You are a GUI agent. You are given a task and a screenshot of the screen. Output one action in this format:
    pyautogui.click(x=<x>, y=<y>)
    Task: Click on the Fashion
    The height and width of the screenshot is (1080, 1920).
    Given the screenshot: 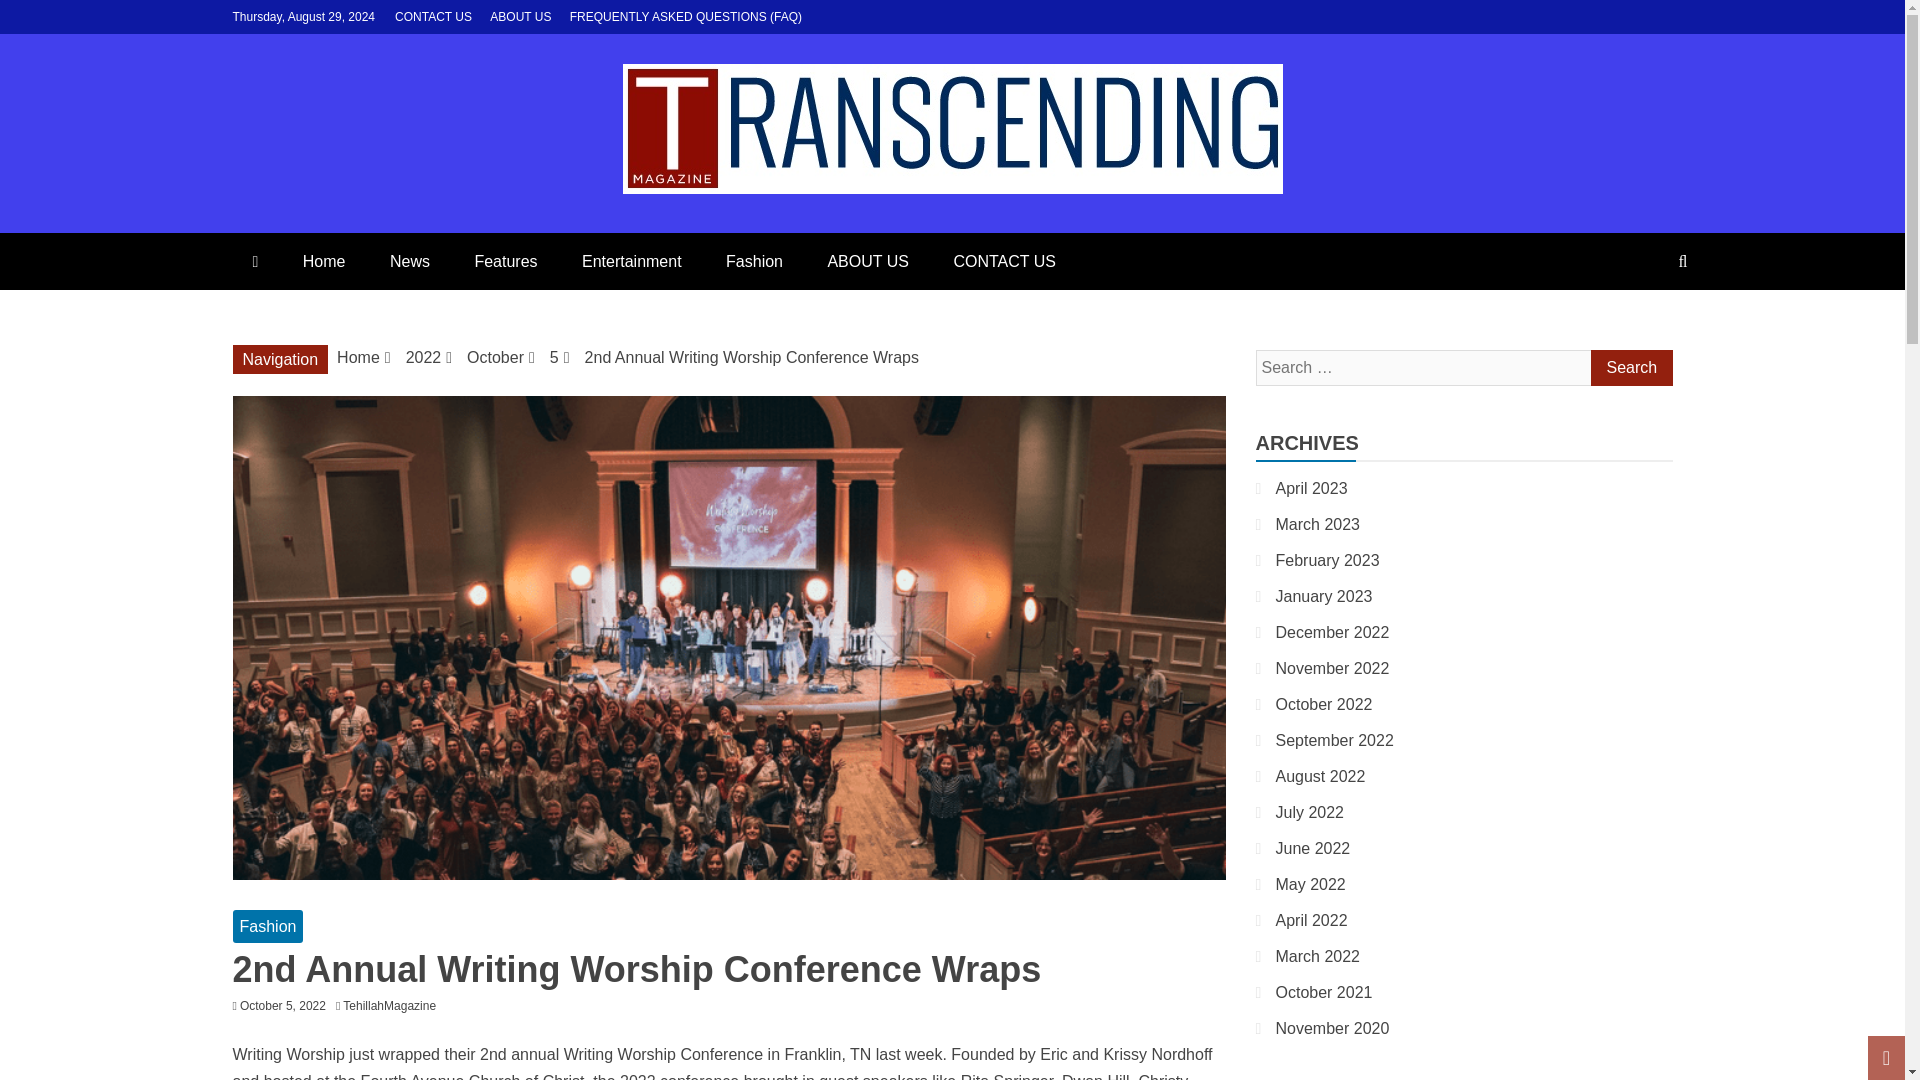 What is the action you would take?
    pyautogui.click(x=268, y=926)
    